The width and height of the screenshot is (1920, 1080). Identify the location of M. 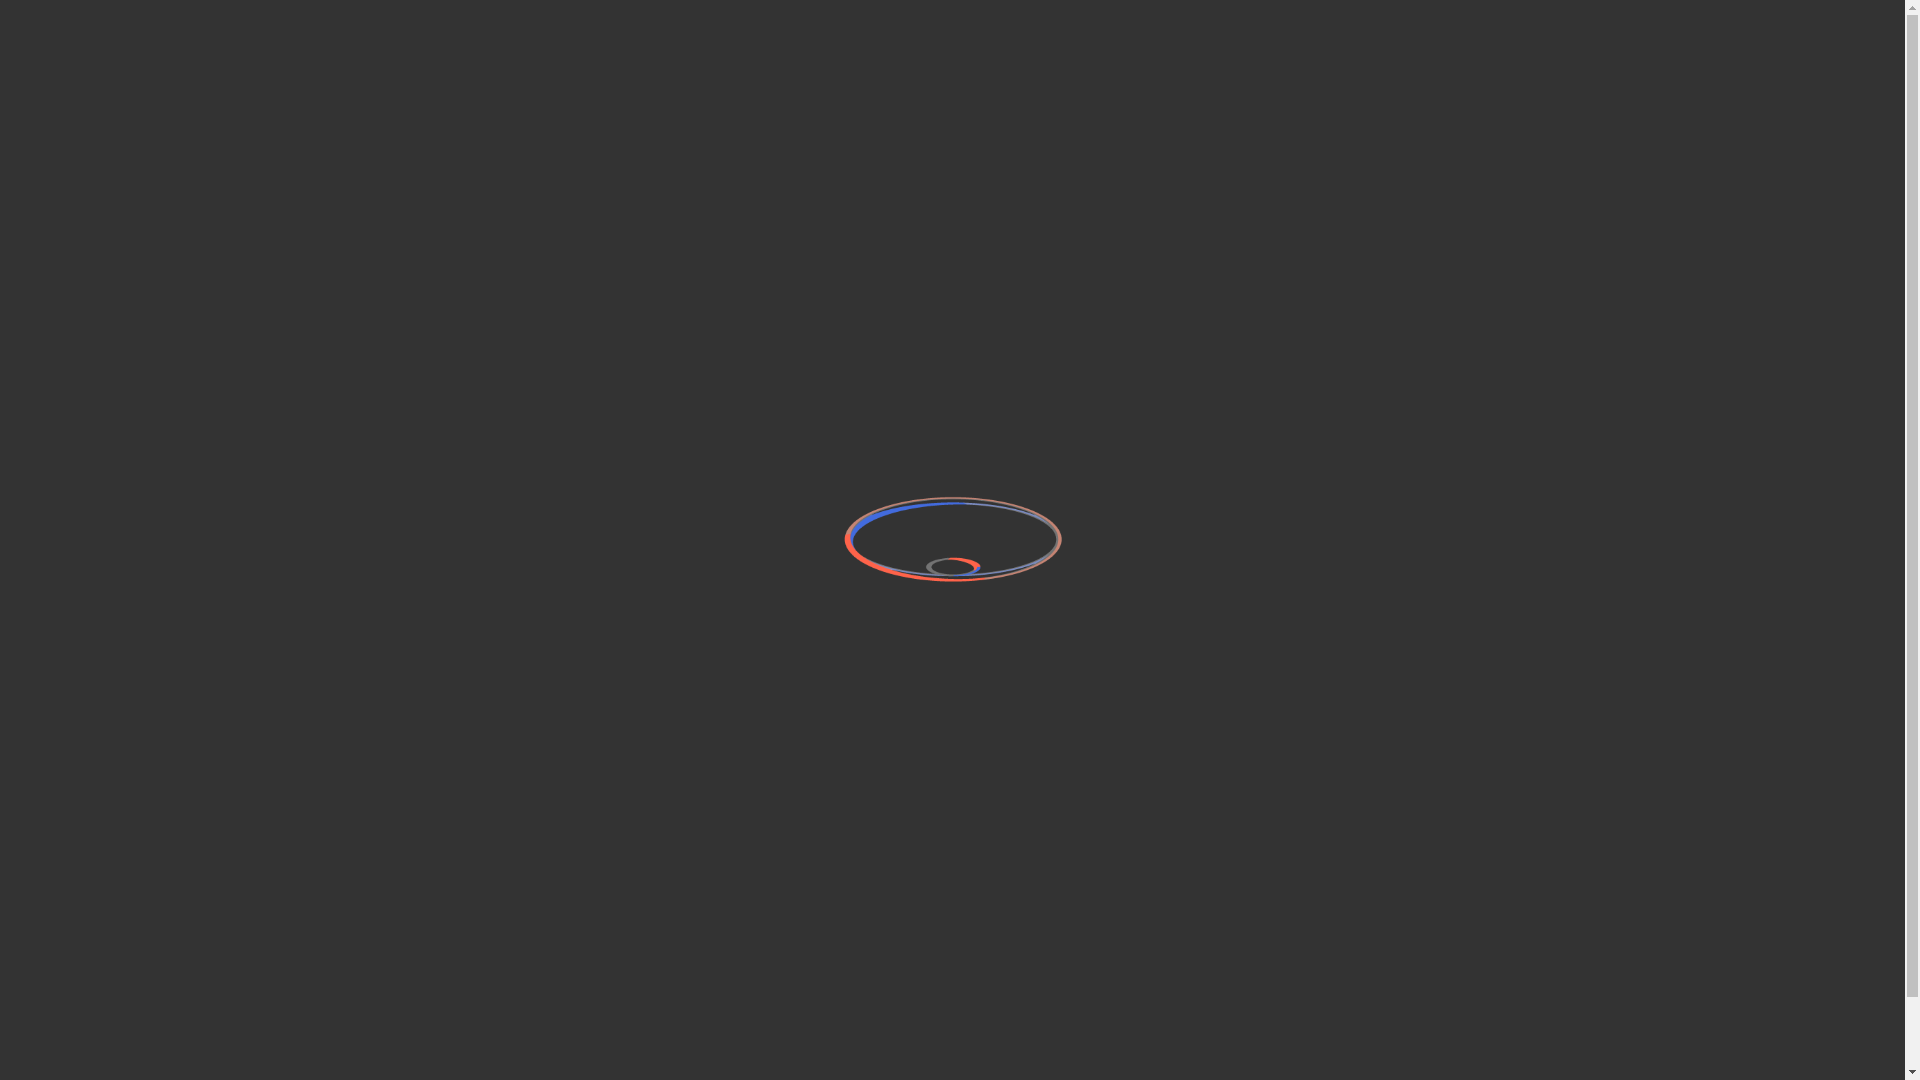
(536, 922).